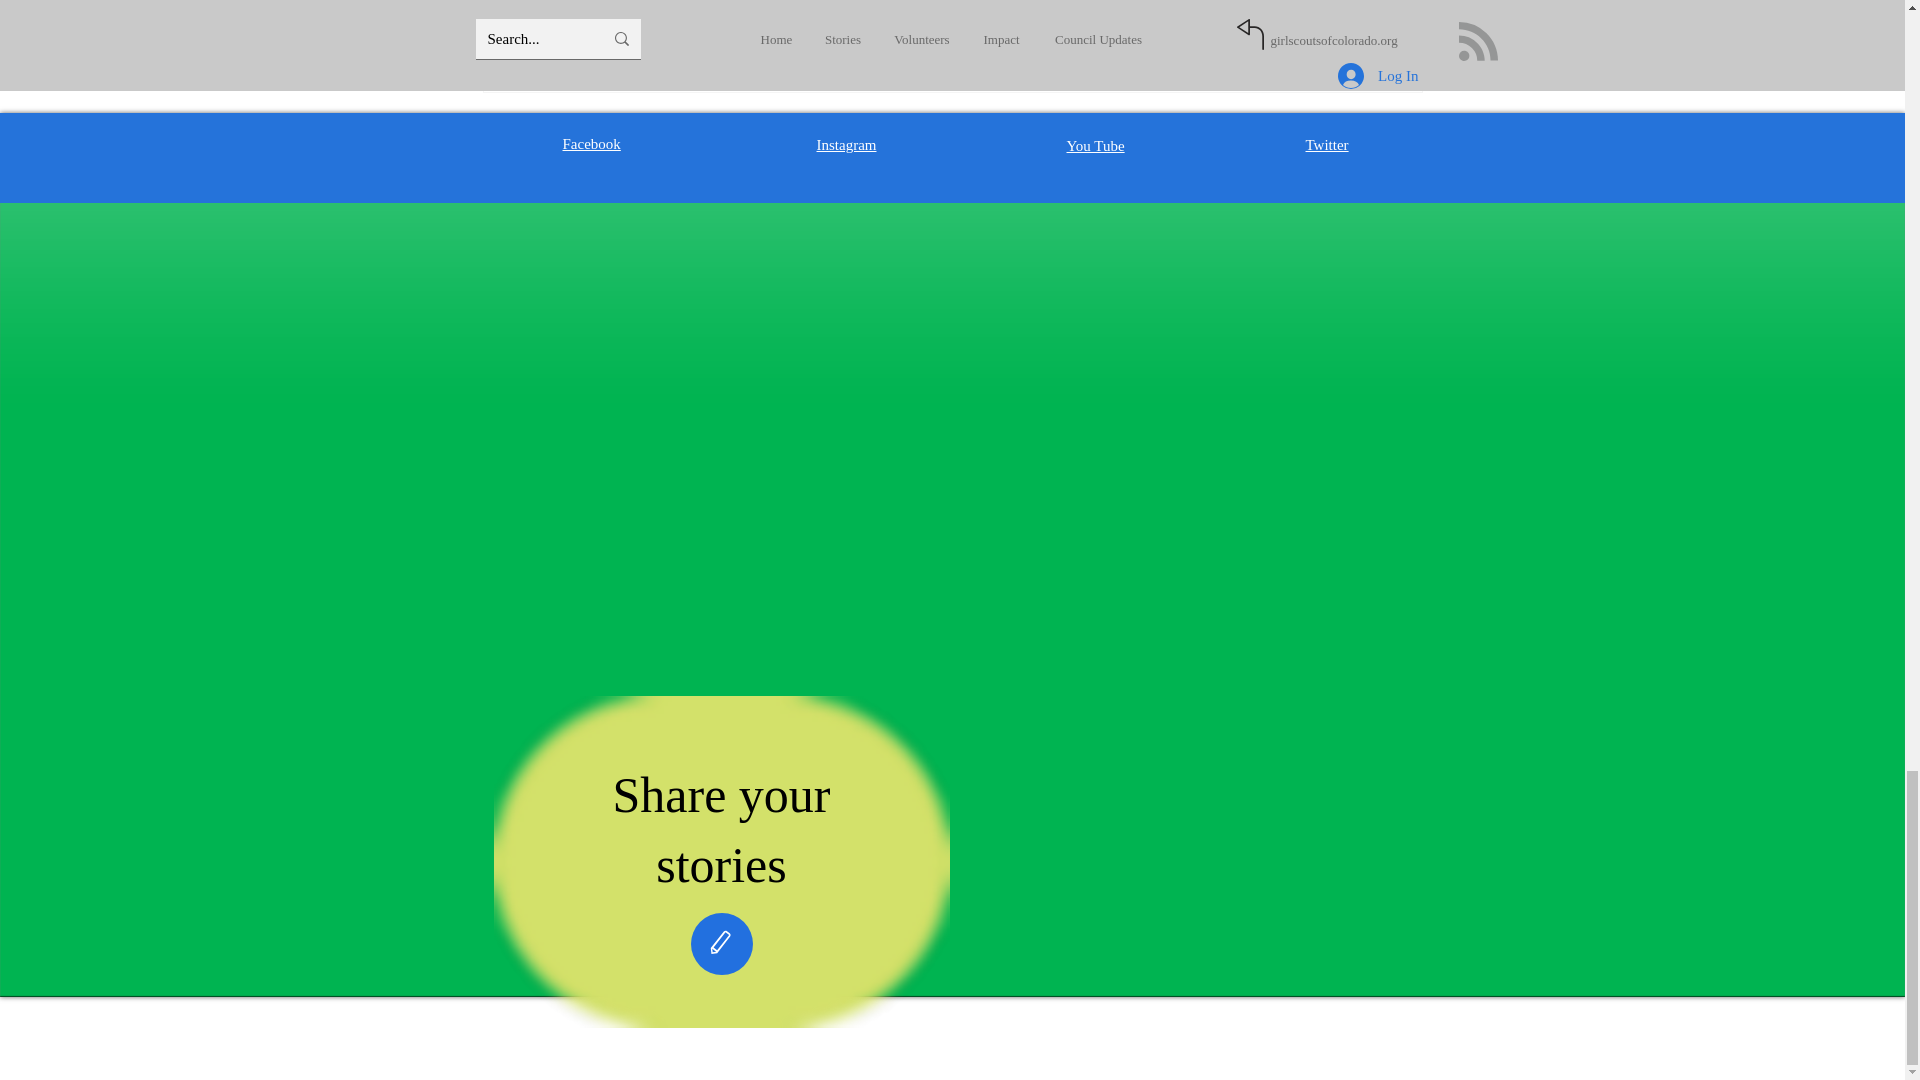  Describe the element at coordinates (1327, 145) in the screenshot. I see `Twitter` at that location.